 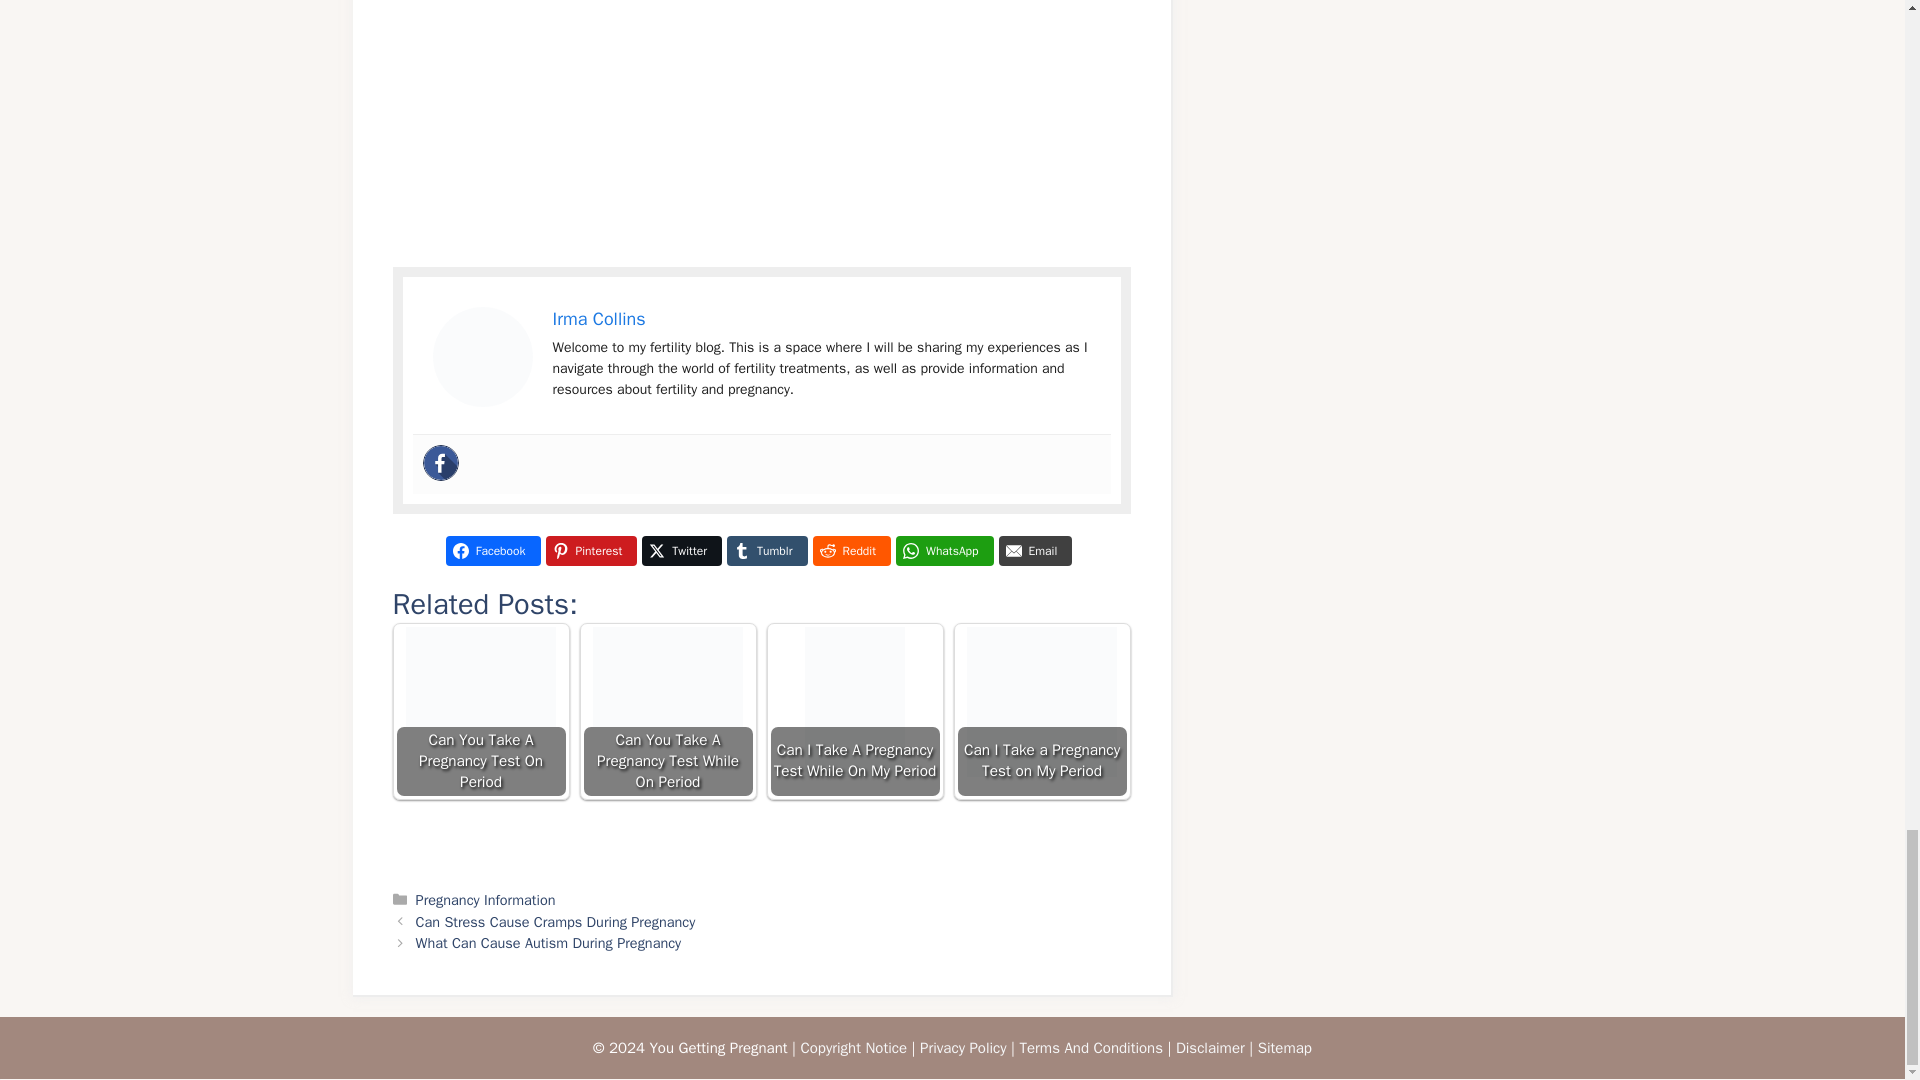 I want to click on Email, so click(x=1036, y=550).